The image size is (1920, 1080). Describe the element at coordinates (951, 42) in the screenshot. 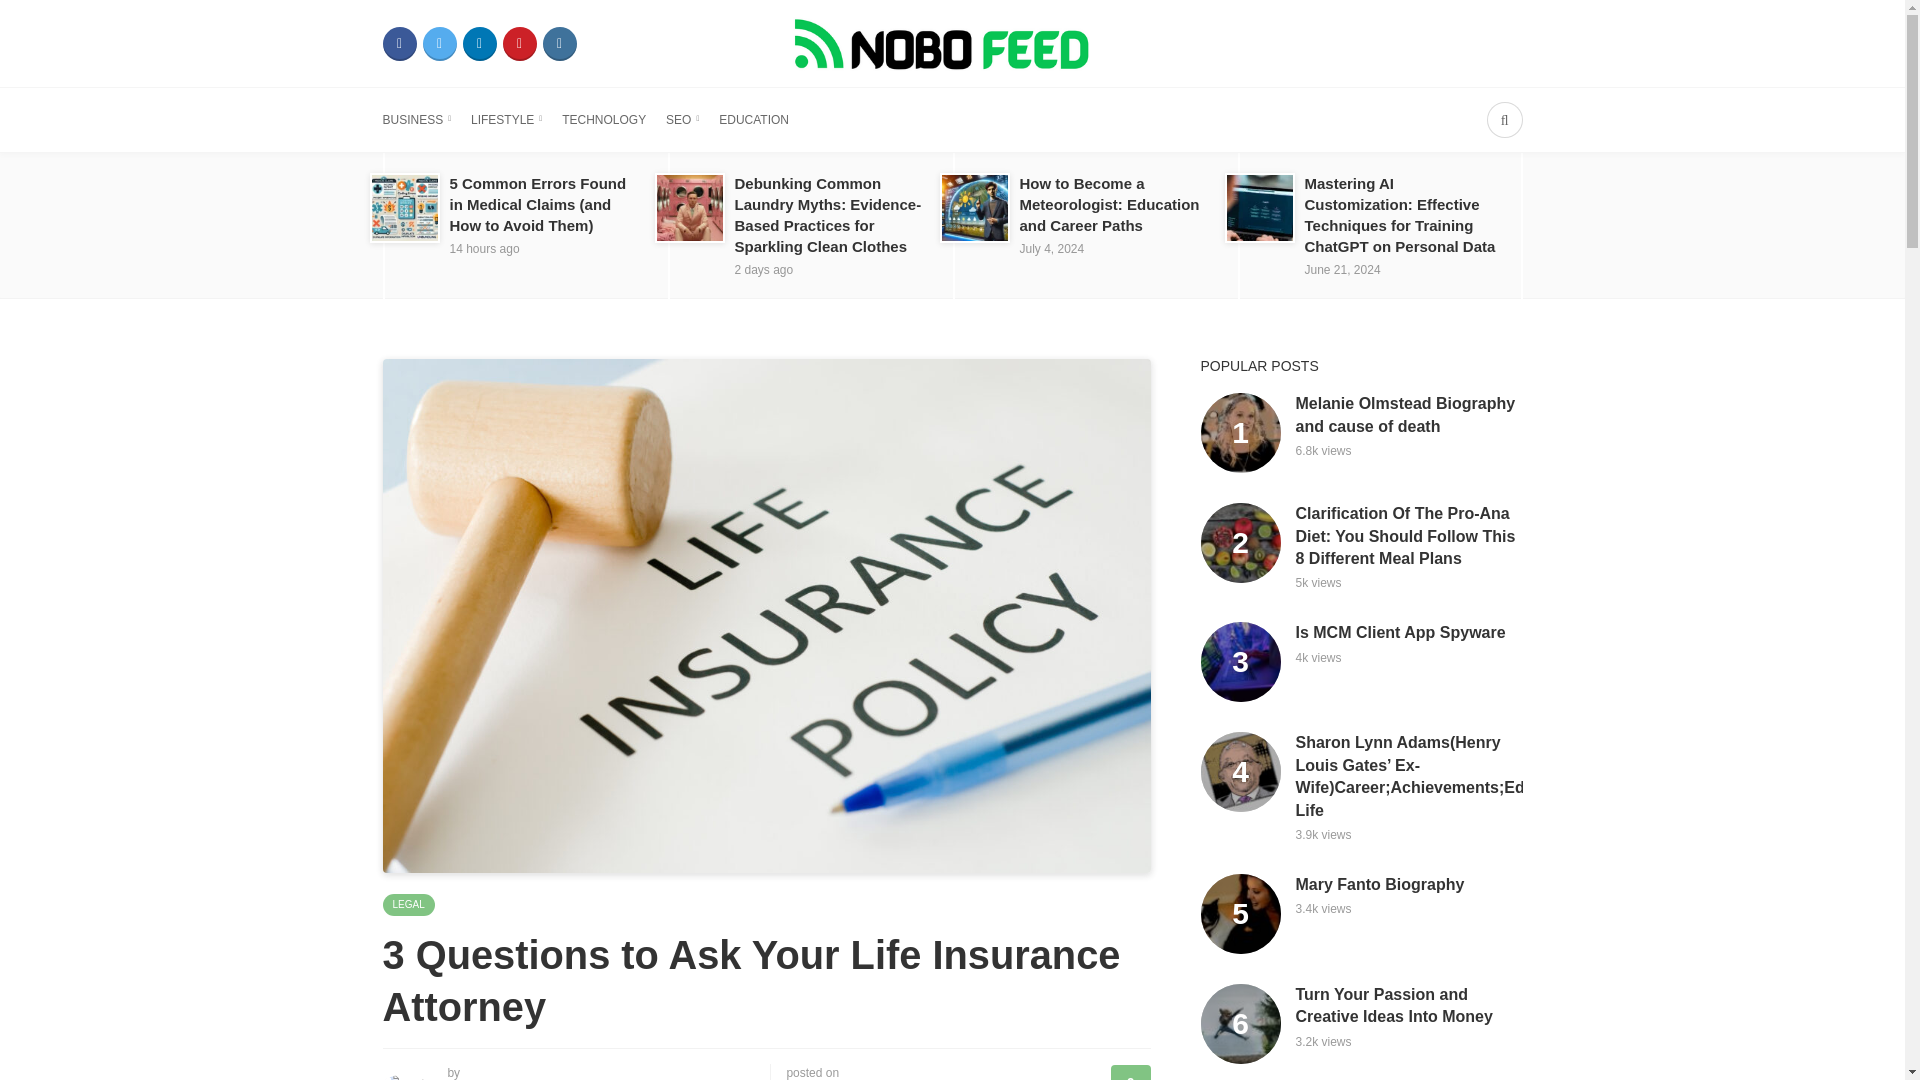

I see `Nobofeed` at that location.